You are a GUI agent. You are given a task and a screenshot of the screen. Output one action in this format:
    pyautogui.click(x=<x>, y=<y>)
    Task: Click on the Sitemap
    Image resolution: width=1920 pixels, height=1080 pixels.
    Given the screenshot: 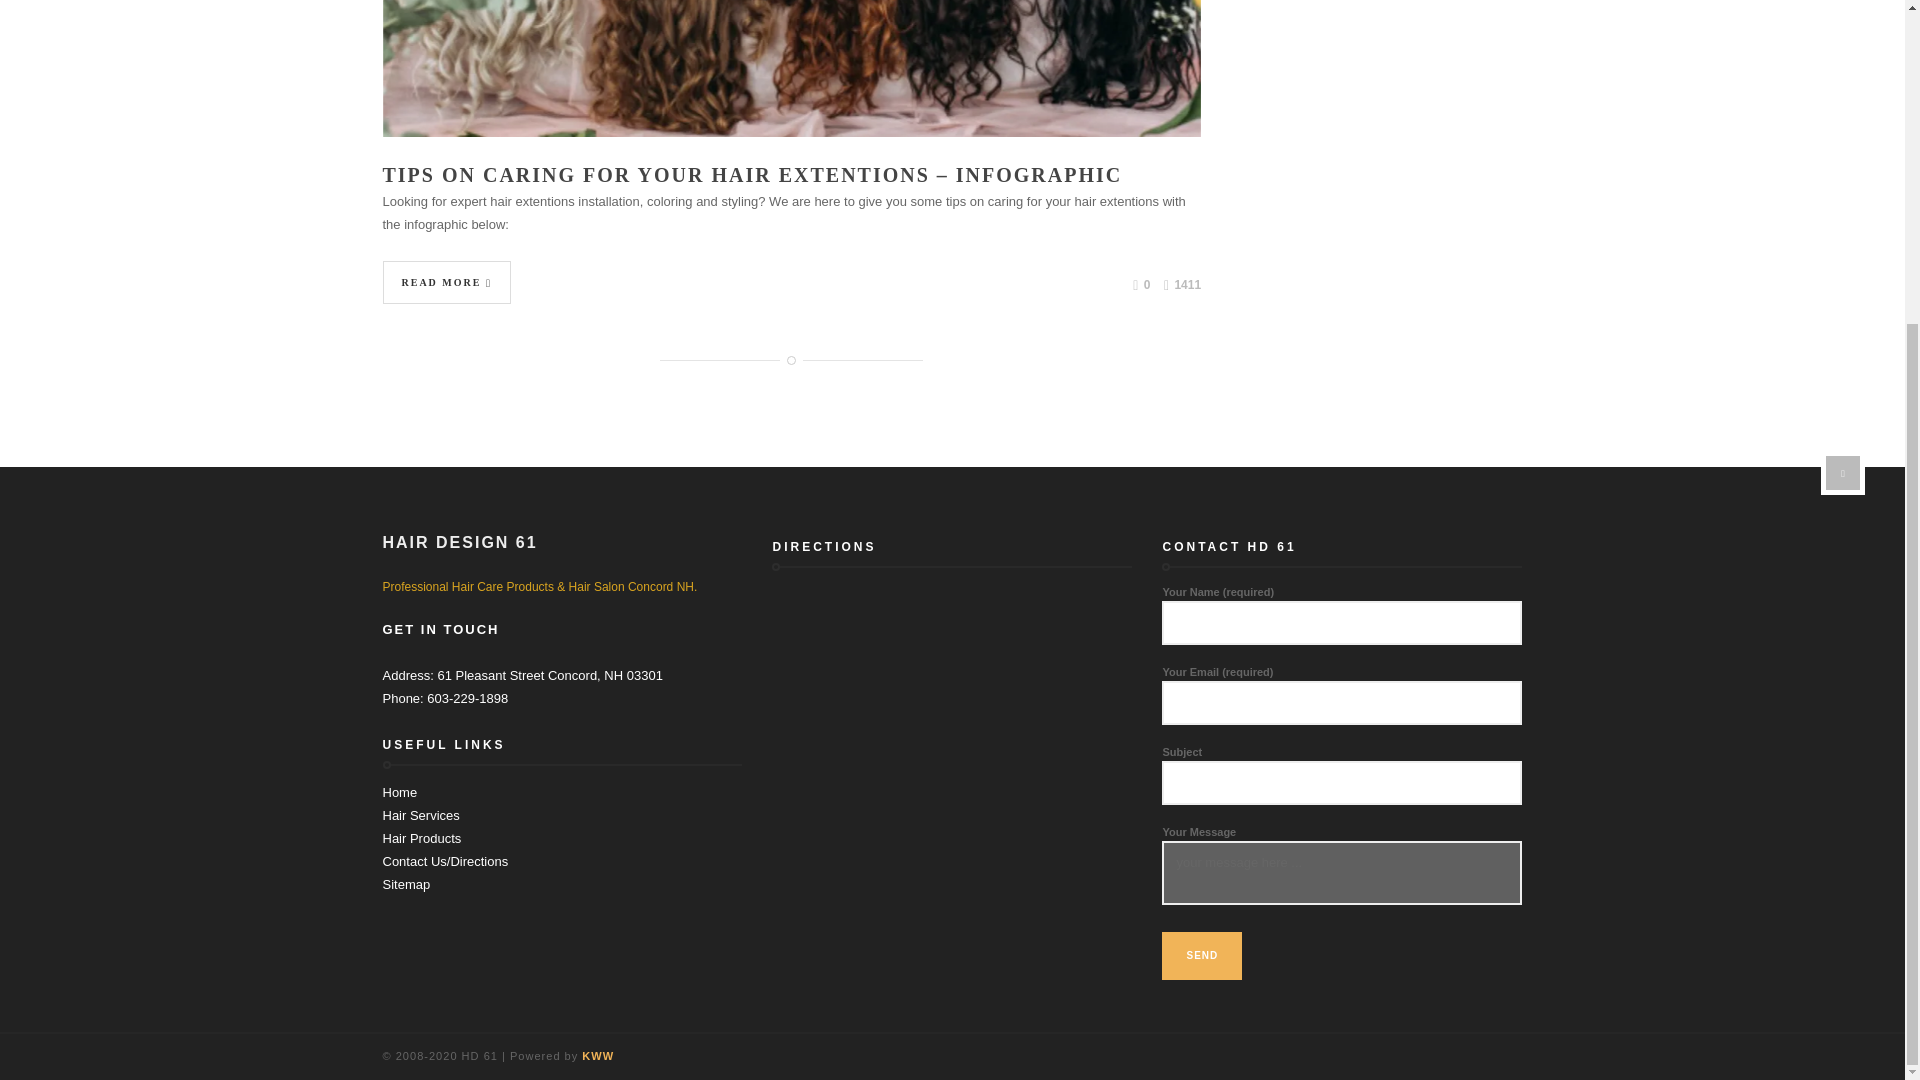 What is the action you would take?
    pyautogui.click(x=406, y=884)
    